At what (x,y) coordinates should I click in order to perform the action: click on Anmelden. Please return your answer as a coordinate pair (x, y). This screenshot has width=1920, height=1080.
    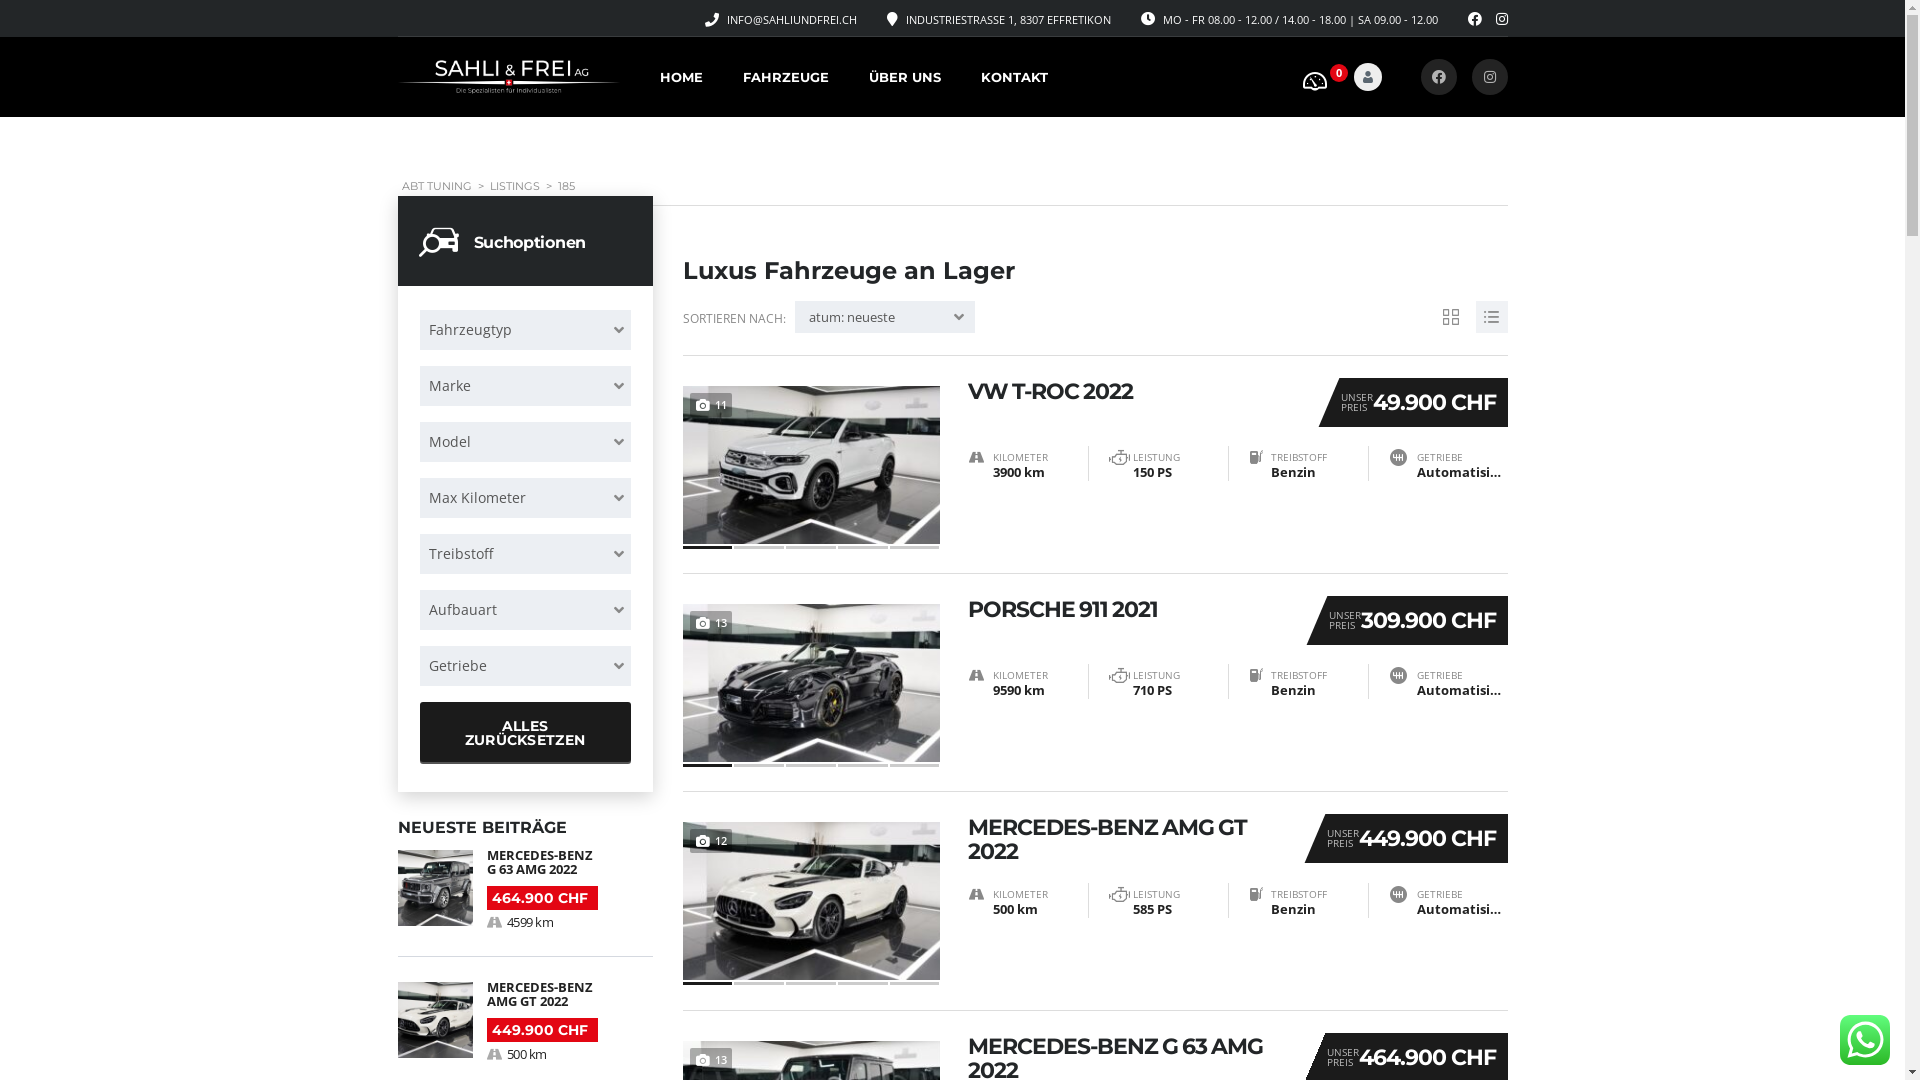
    Looking at the image, I should click on (1320, 396).